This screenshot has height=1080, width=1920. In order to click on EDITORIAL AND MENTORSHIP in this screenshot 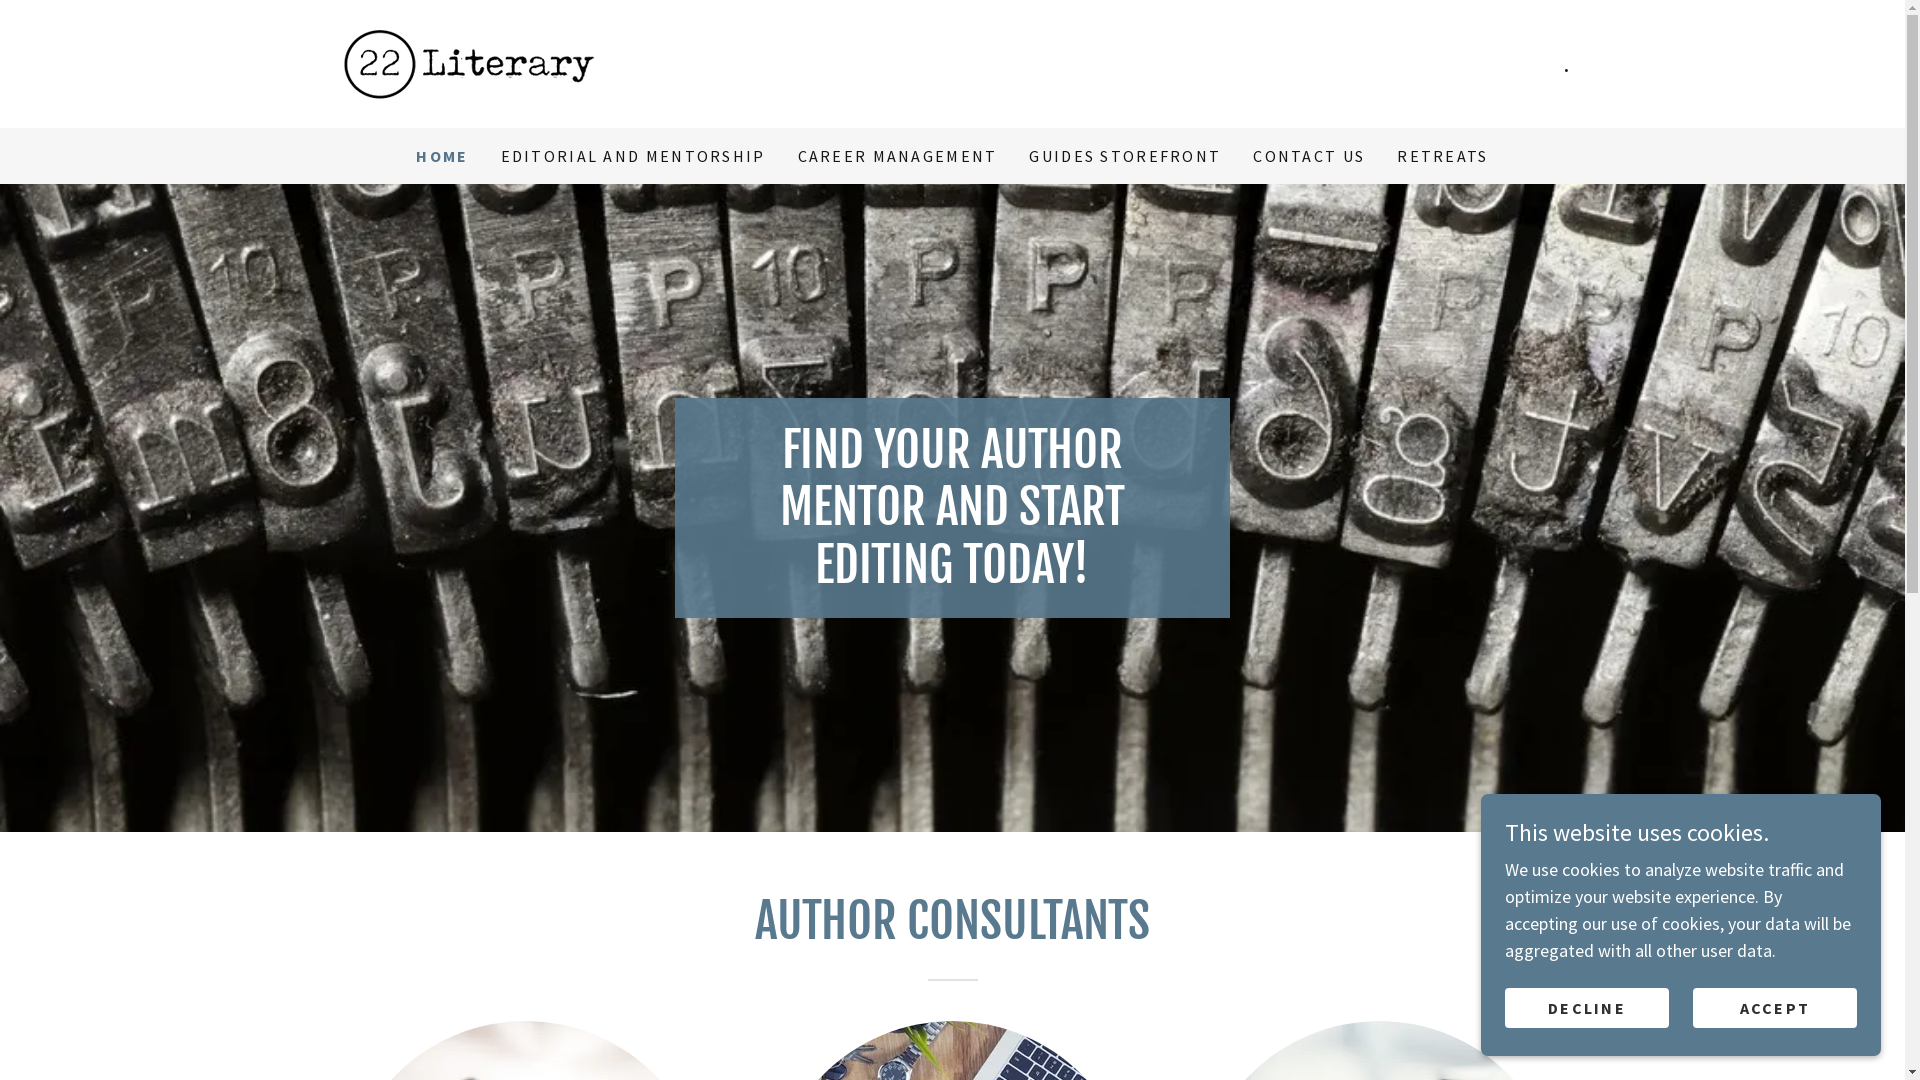, I will do `click(634, 156)`.